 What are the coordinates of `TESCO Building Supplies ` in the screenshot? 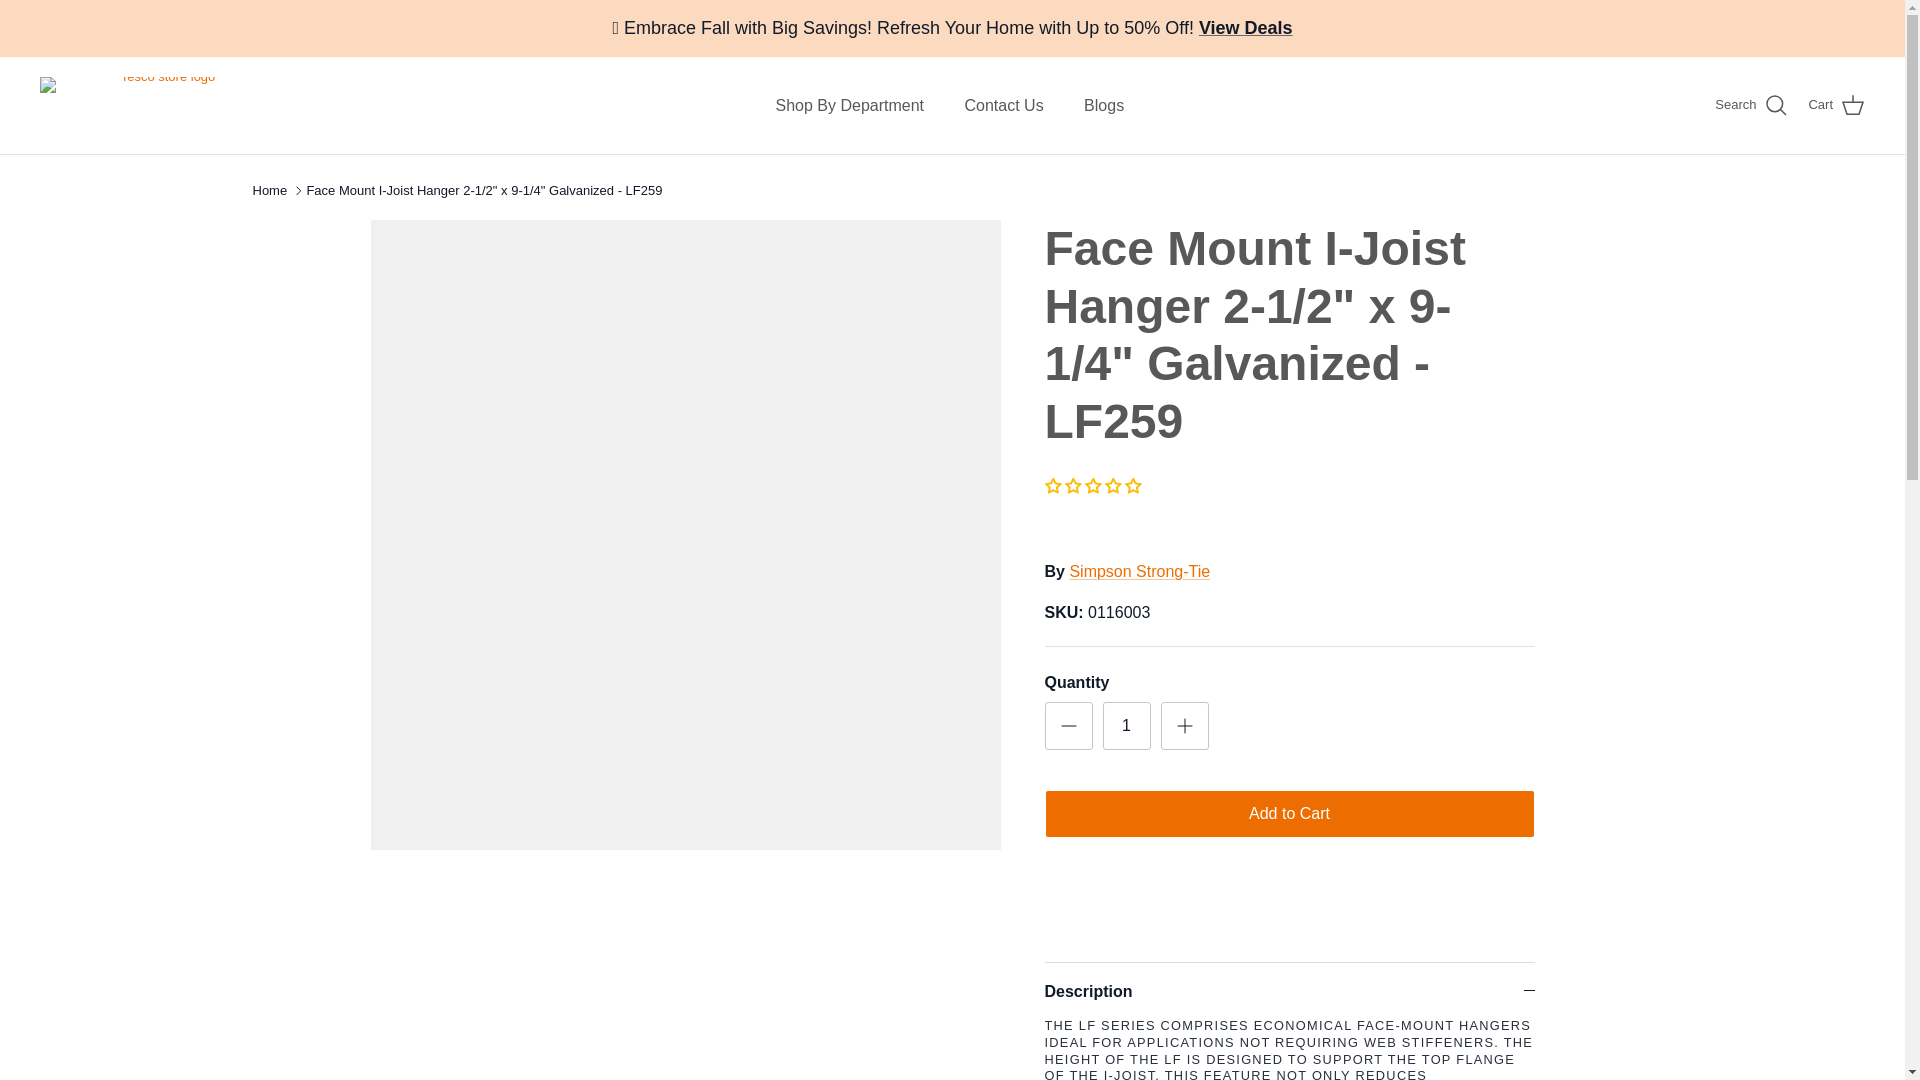 It's located at (160, 104).